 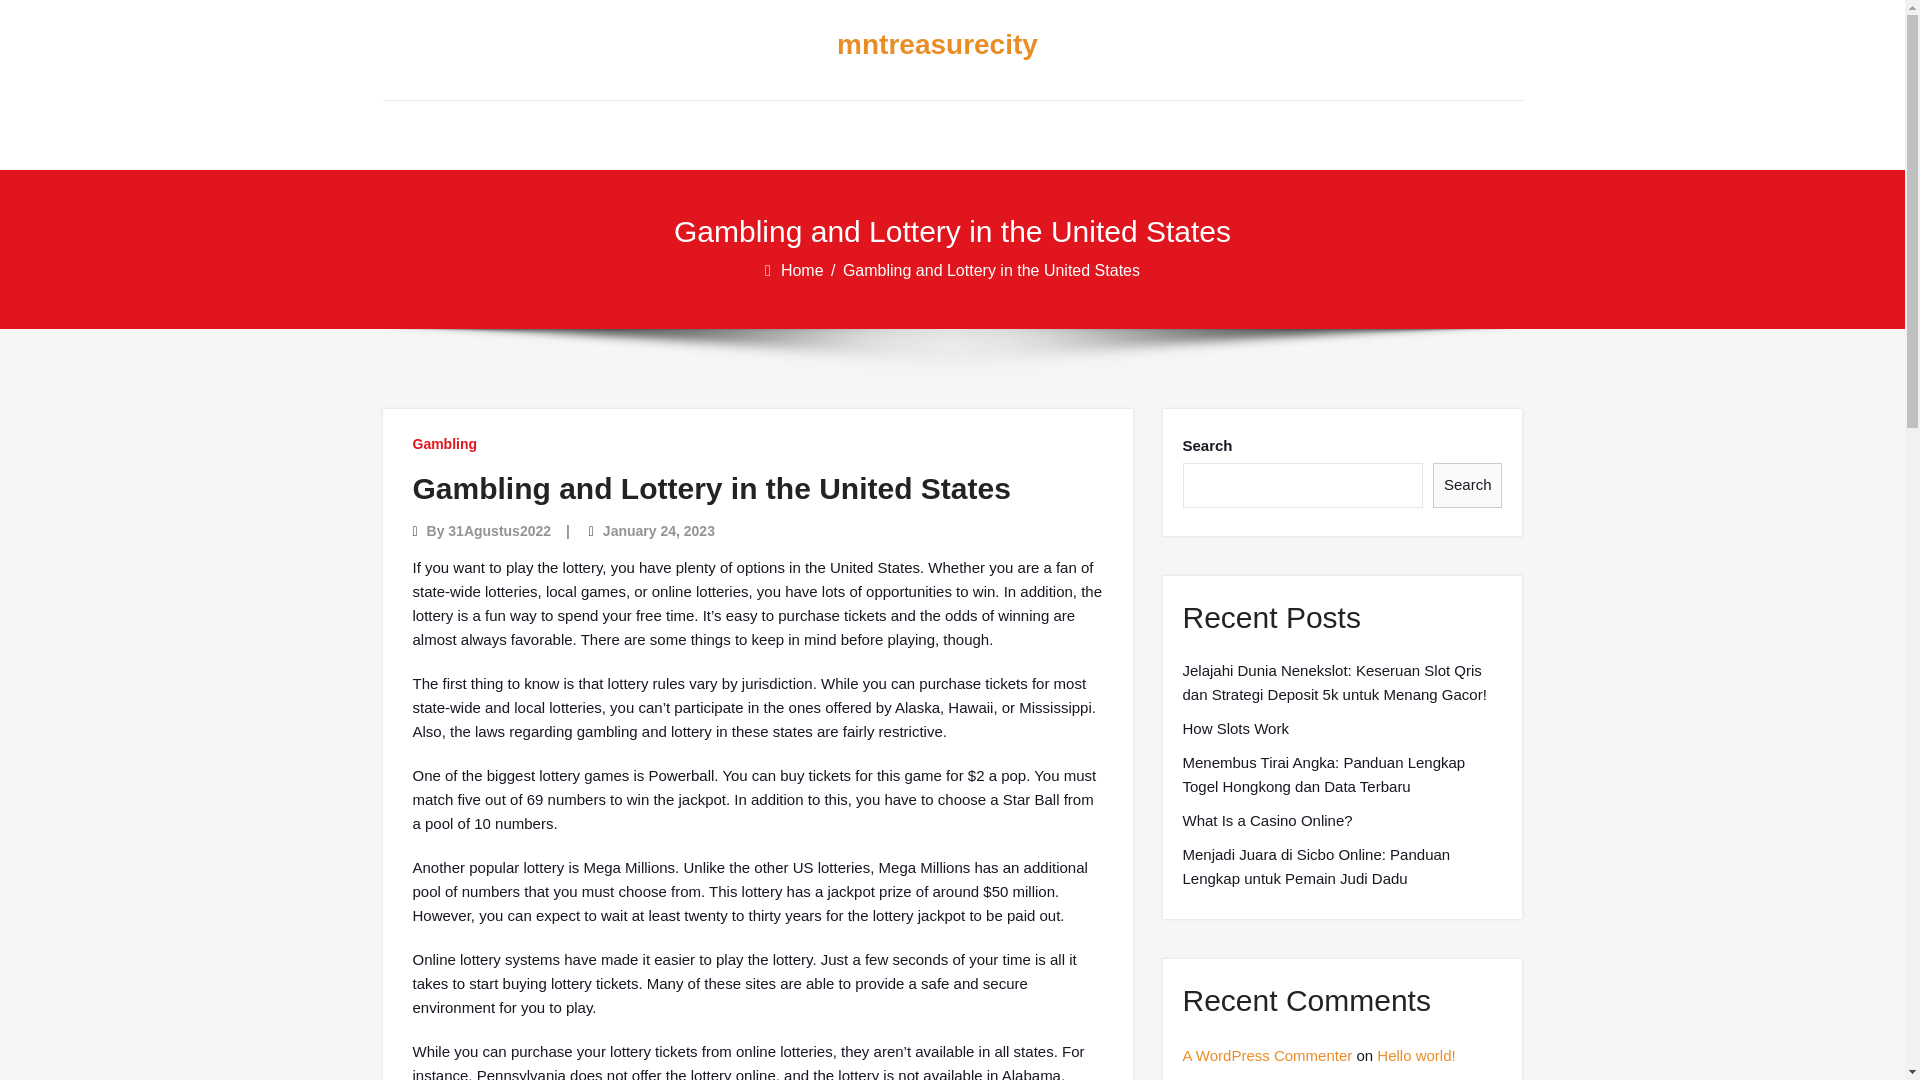 What do you see at coordinates (936, 45) in the screenshot?
I see `mntreasurecity` at bounding box center [936, 45].